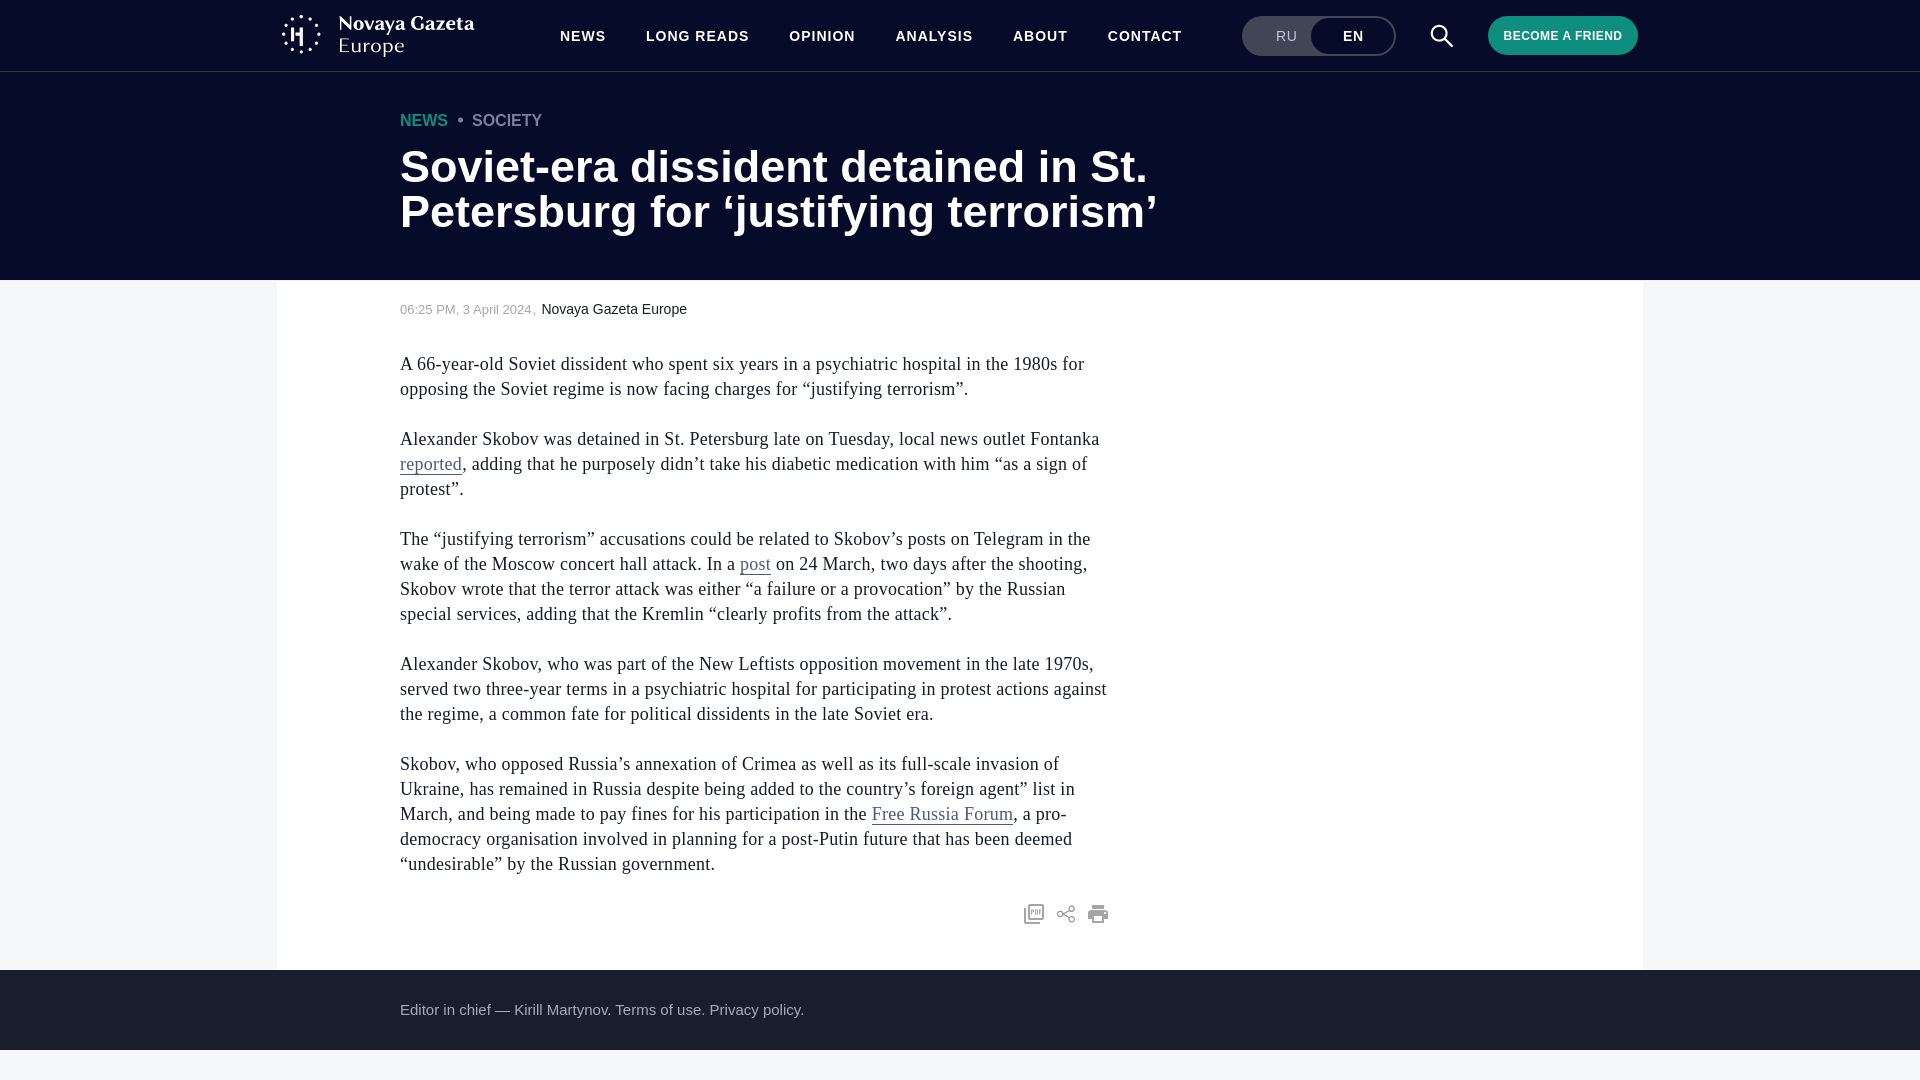  I want to click on Novaya Gazeta Europe, so click(384, 35).